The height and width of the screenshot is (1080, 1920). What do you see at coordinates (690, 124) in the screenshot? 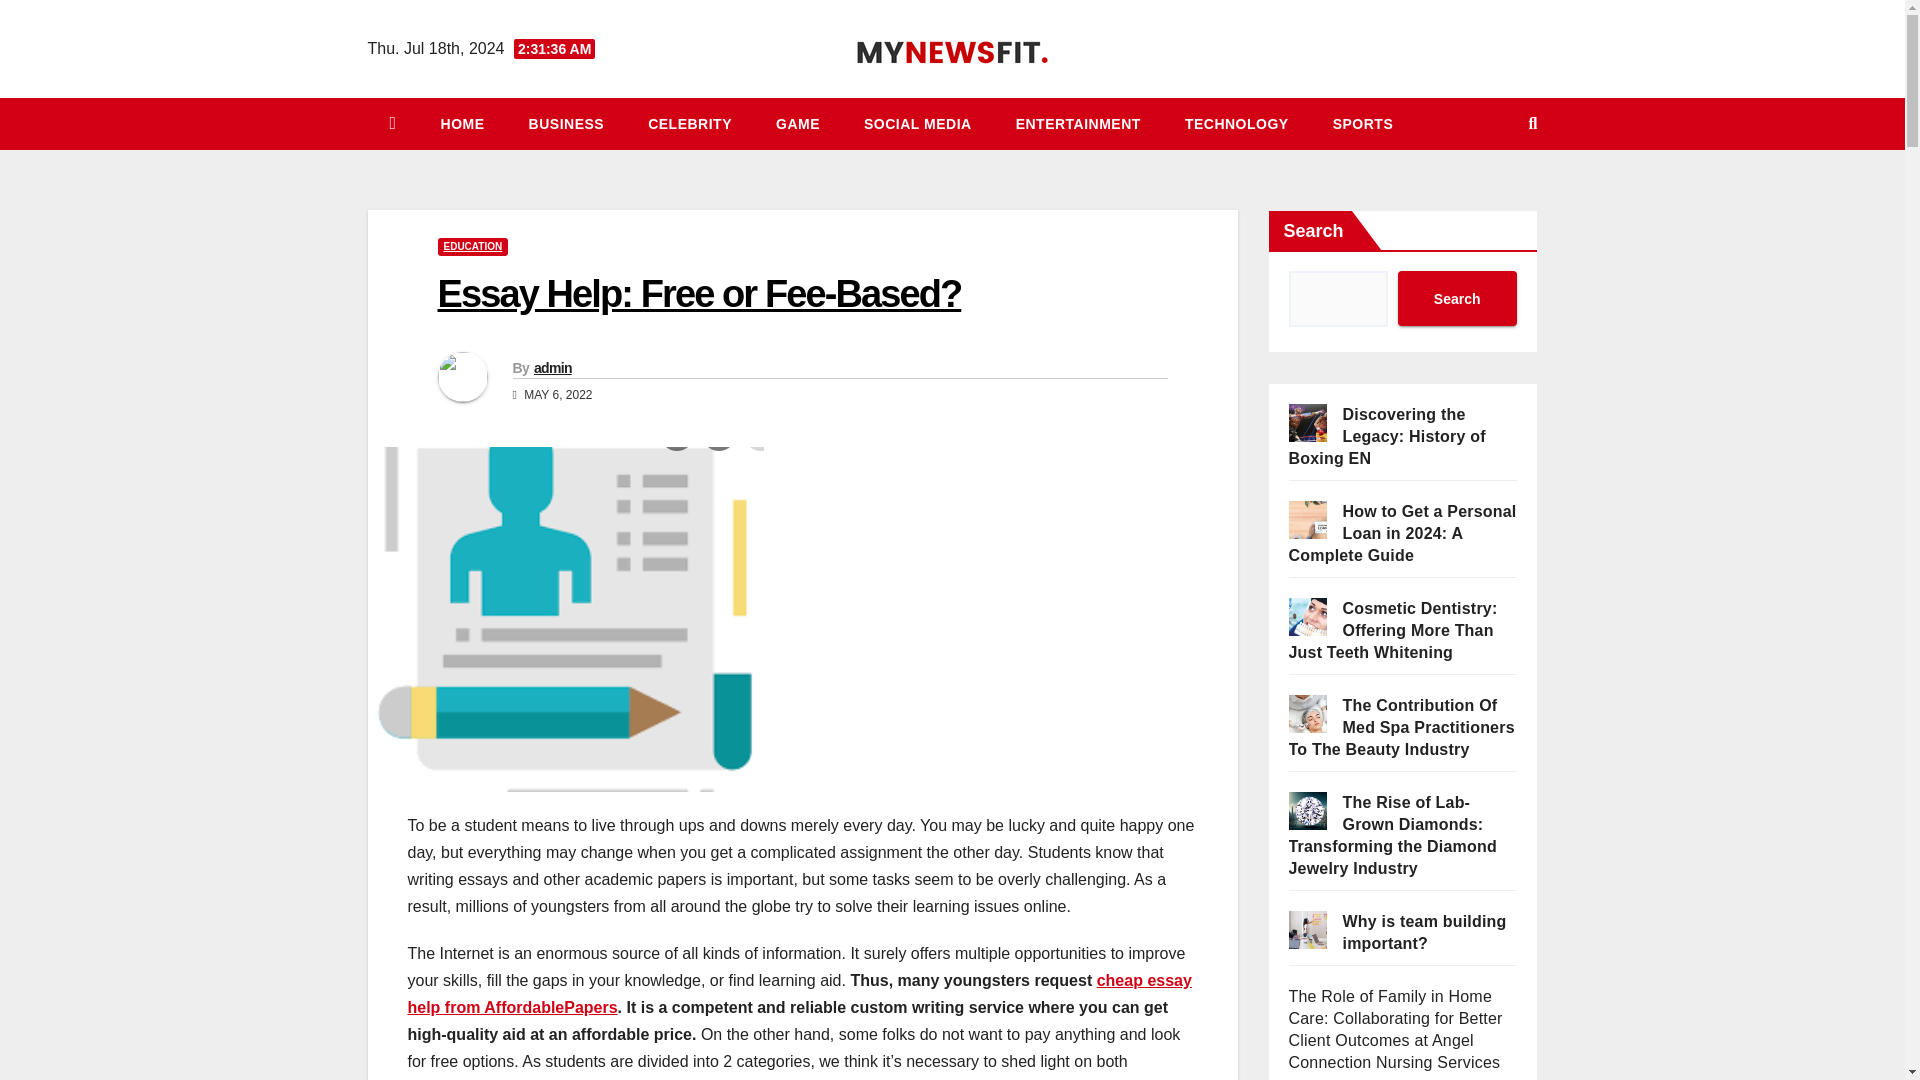
I see `Celebrity` at bounding box center [690, 124].